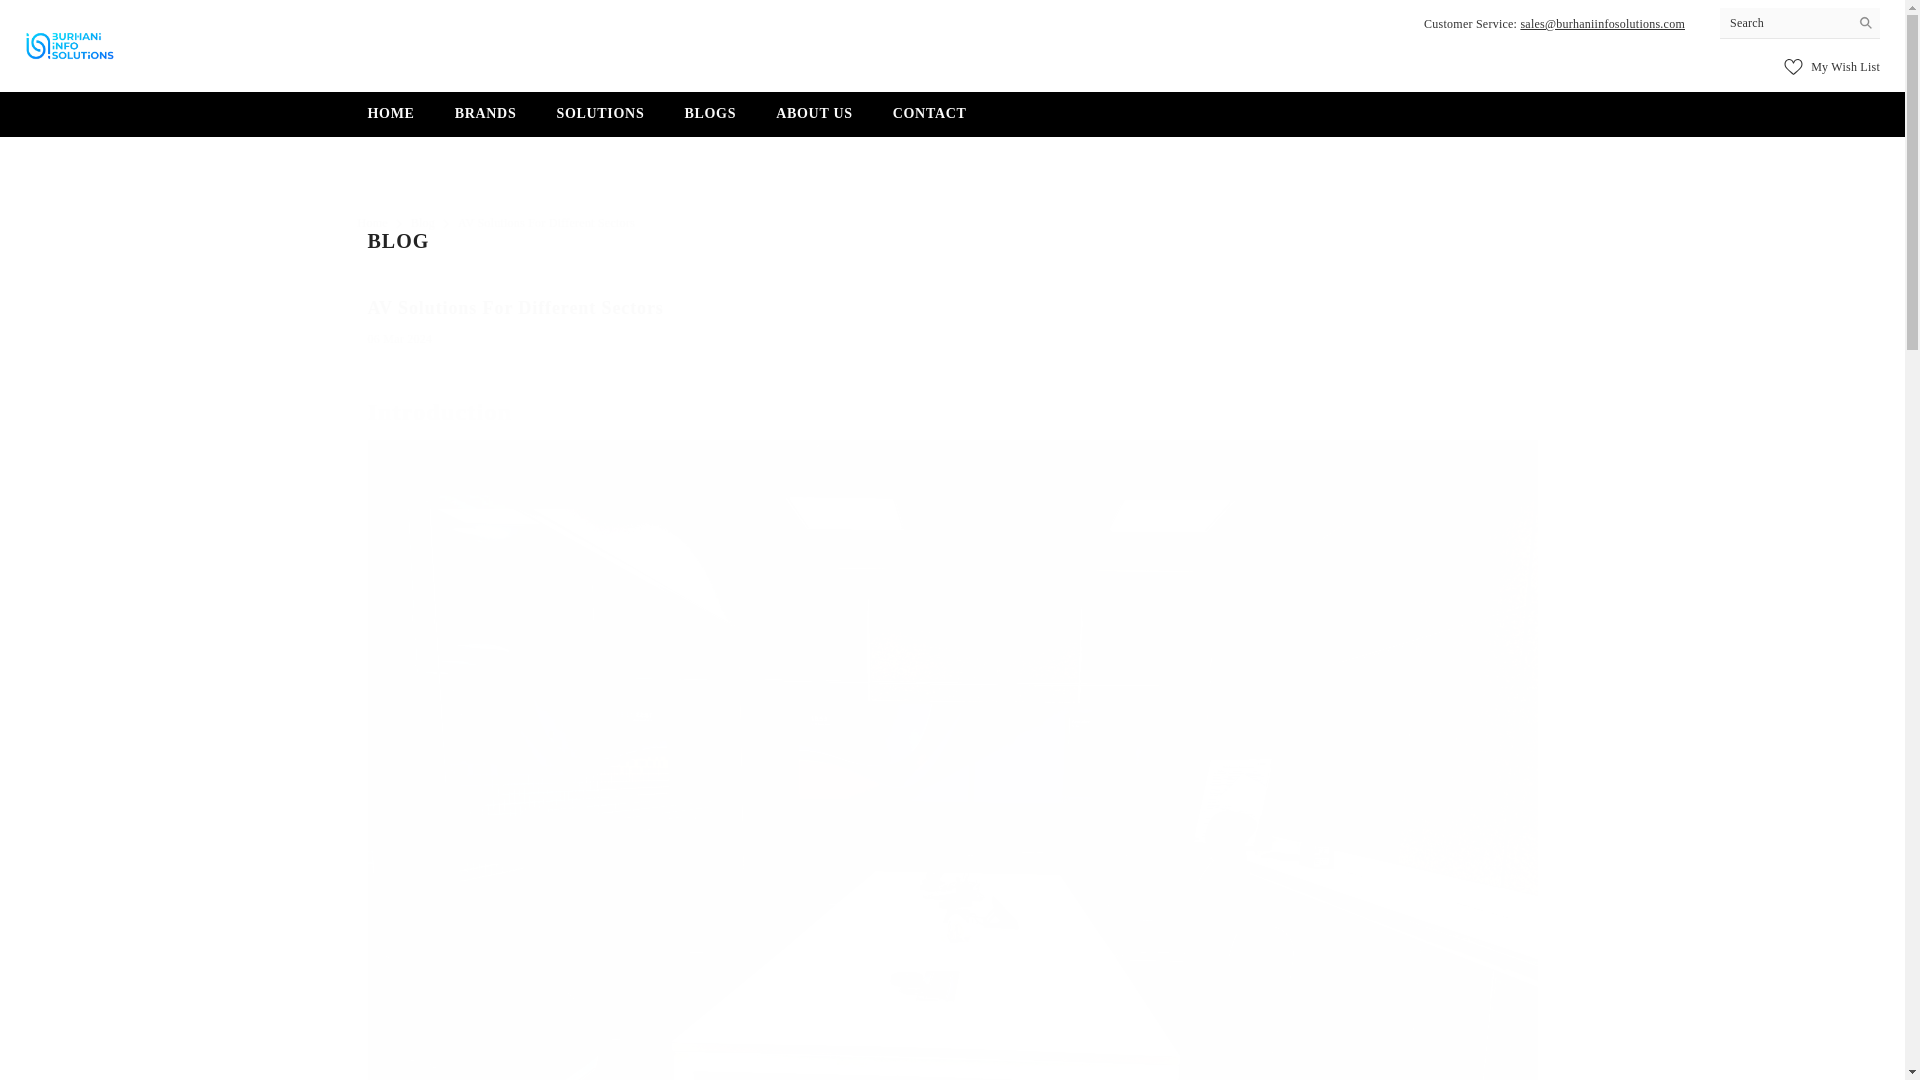 This screenshot has height=1080, width=1920. Describe the element at coordinates (422, 223) in the screenshot. I see `Blog` at that location.